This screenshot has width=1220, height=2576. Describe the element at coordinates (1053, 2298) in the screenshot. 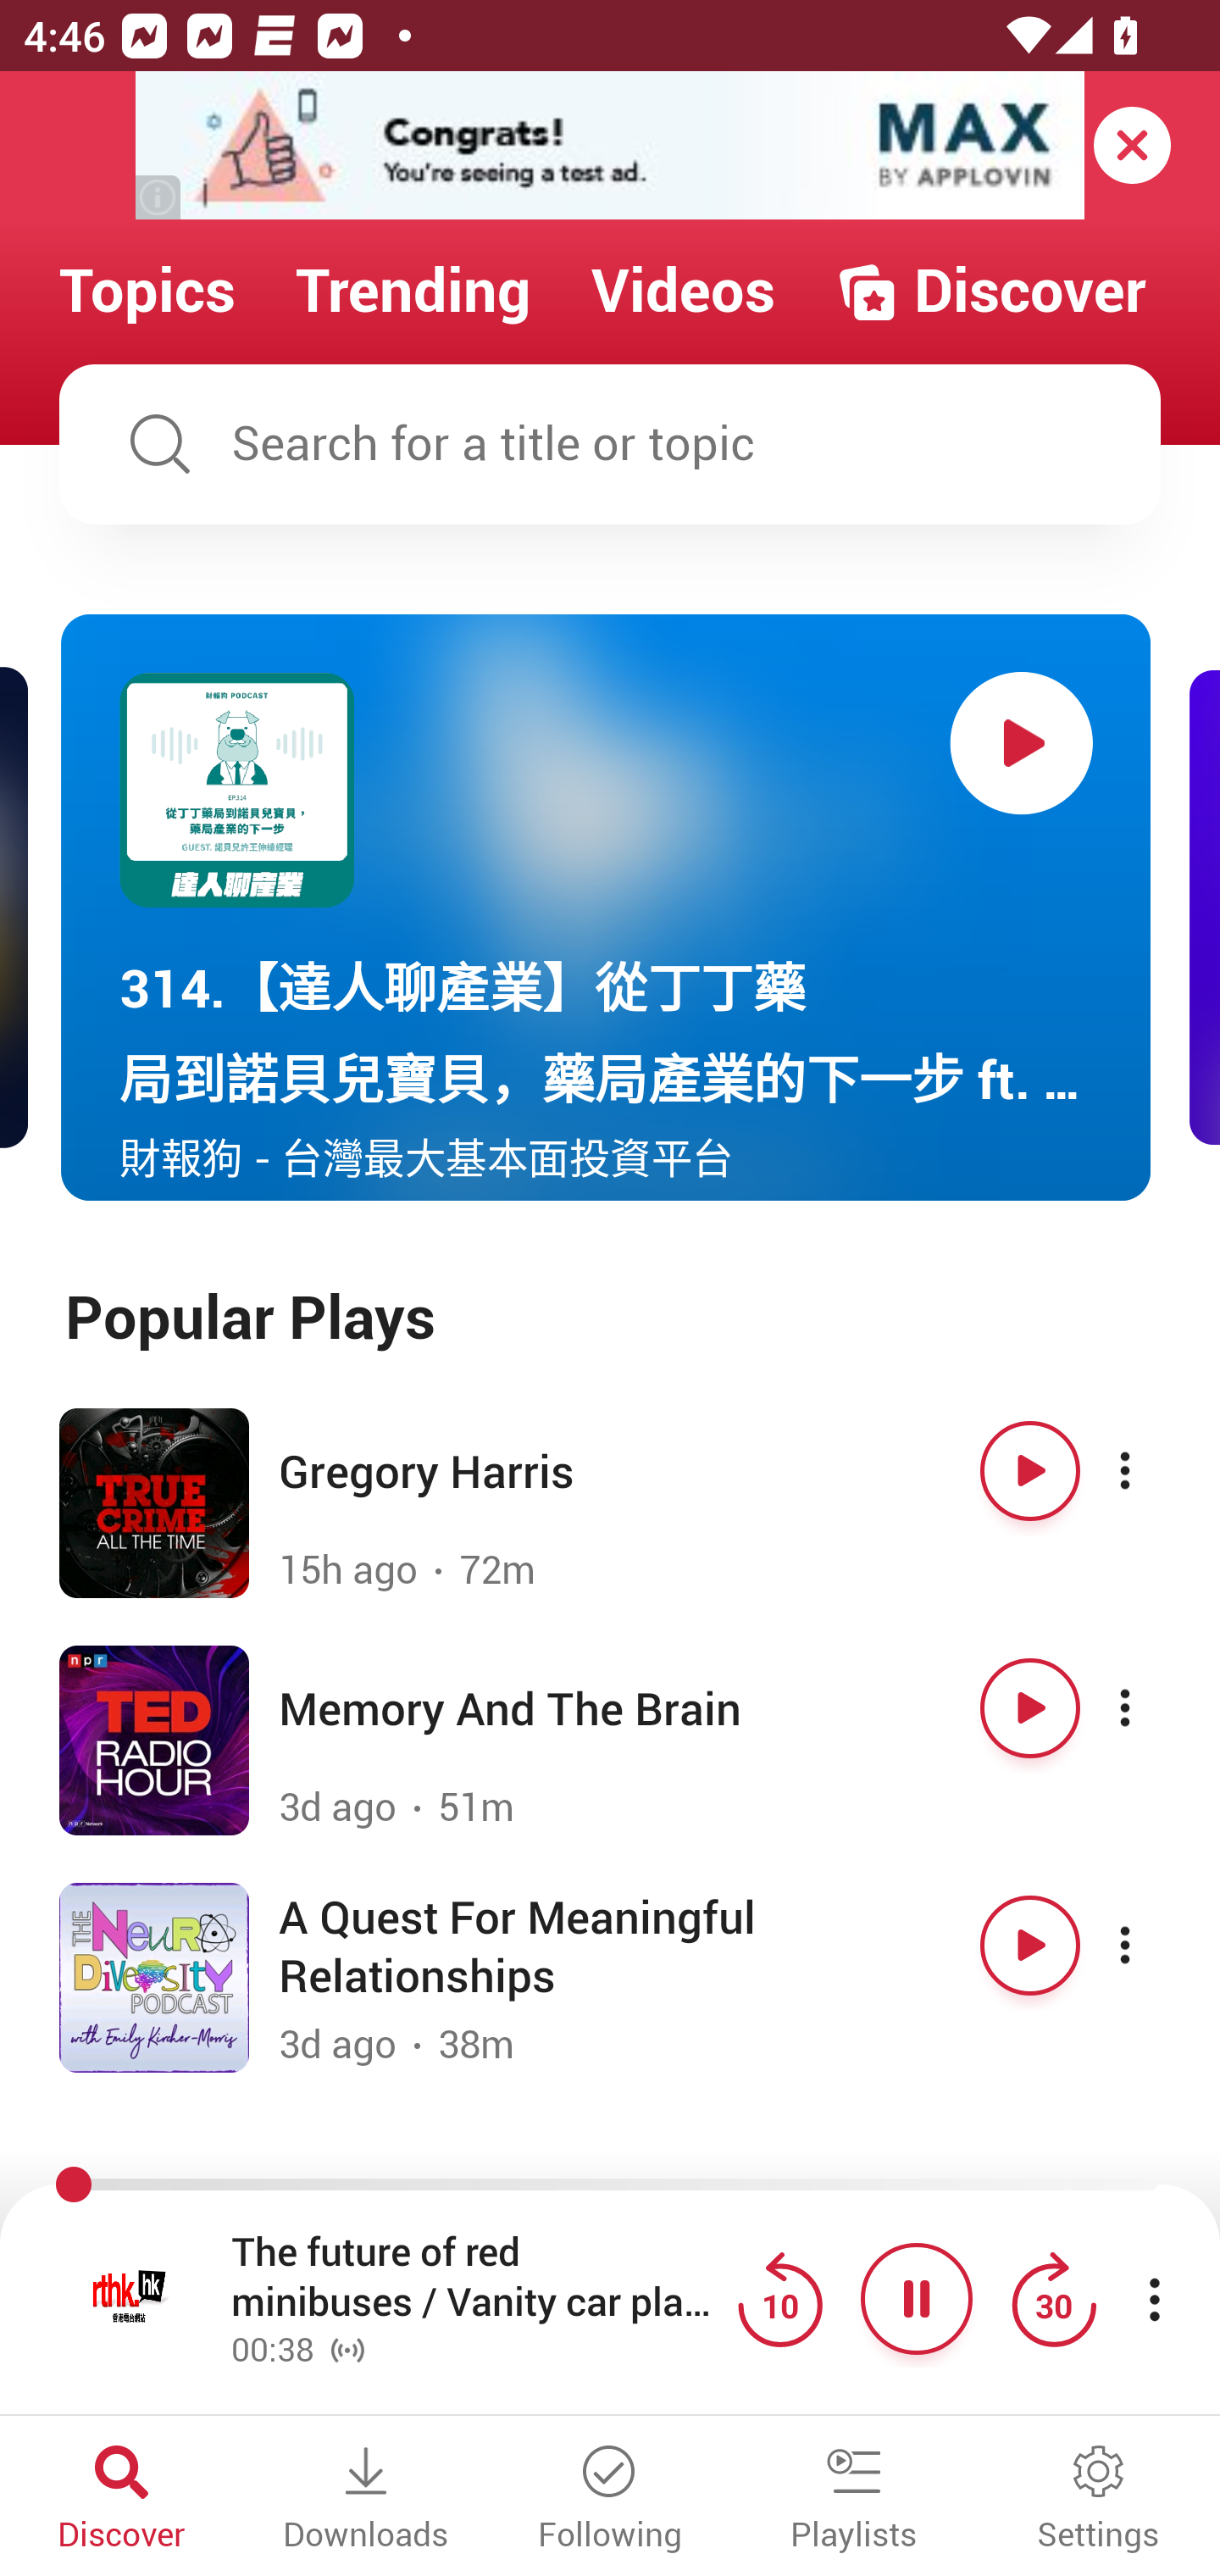

I see `Jump forward` at that location.